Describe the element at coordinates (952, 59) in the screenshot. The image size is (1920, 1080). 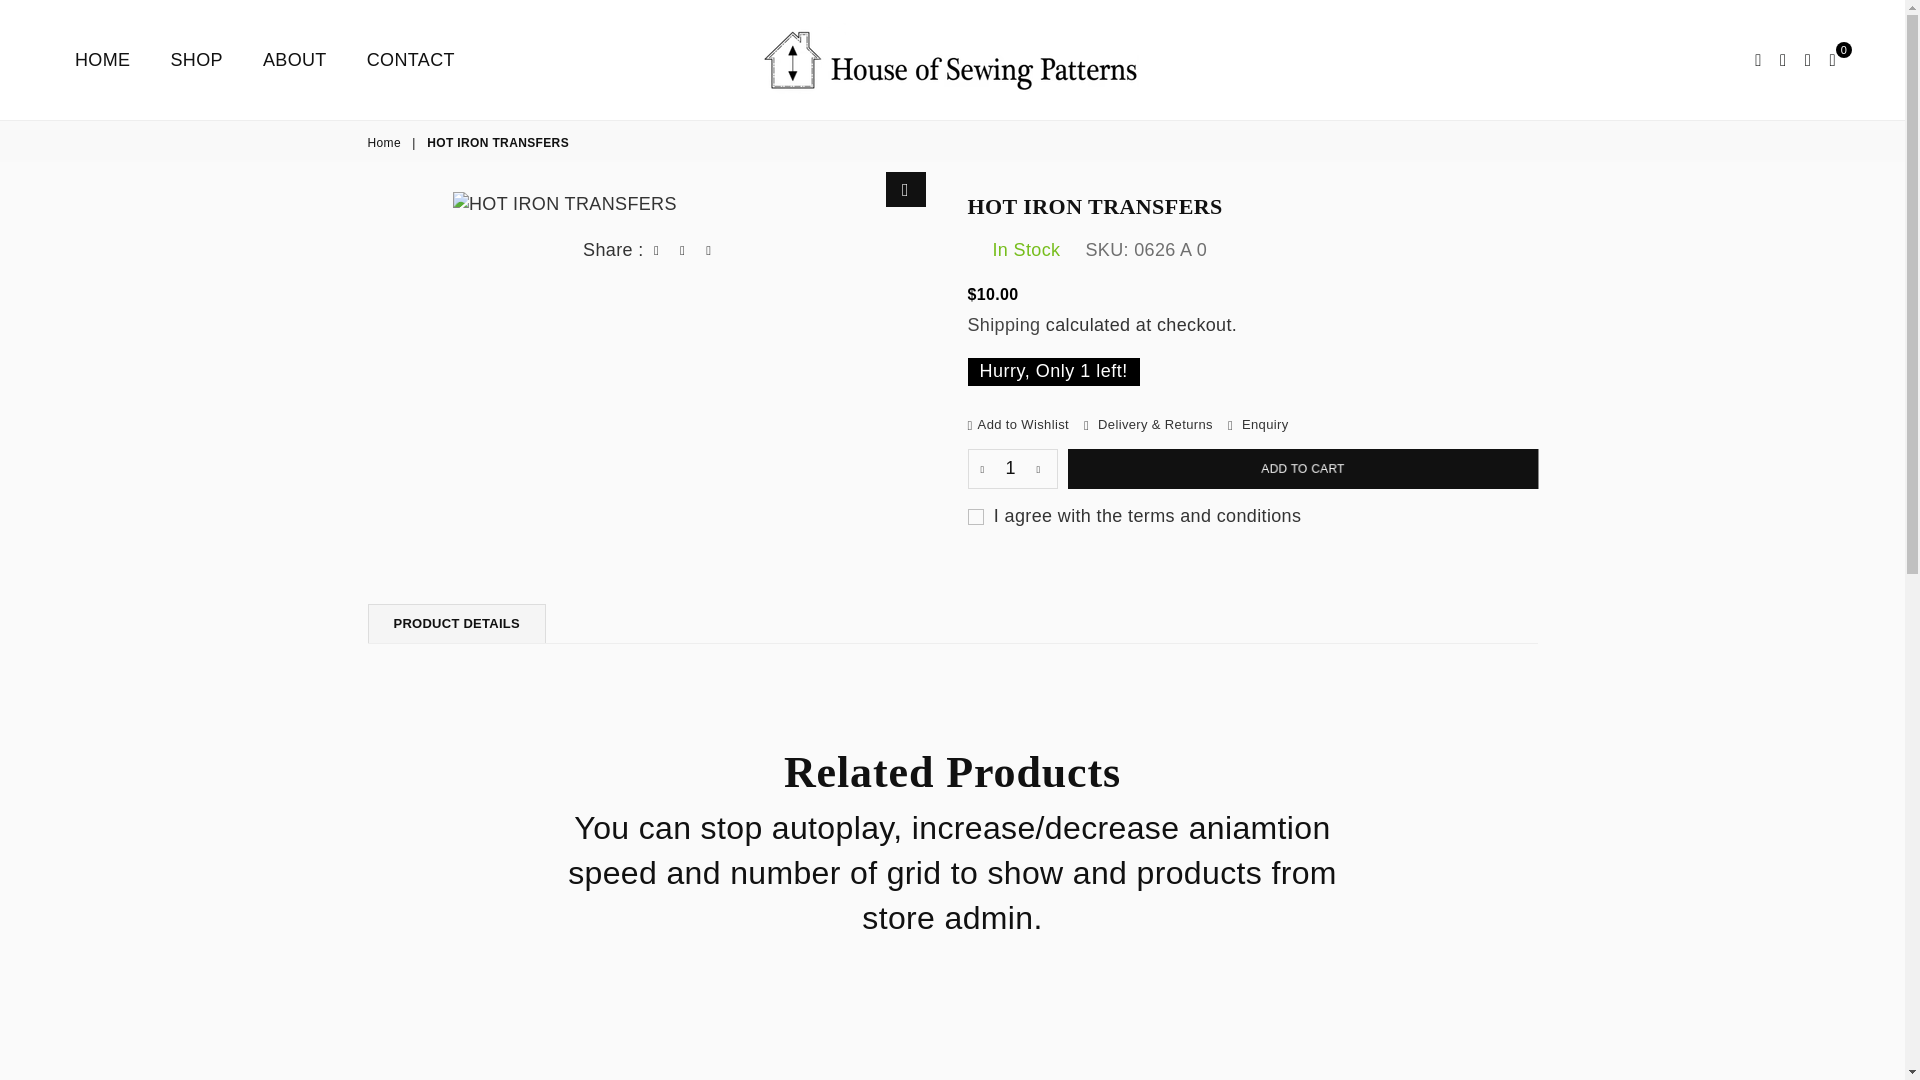
I see `Sewing Patterns House` at that location.